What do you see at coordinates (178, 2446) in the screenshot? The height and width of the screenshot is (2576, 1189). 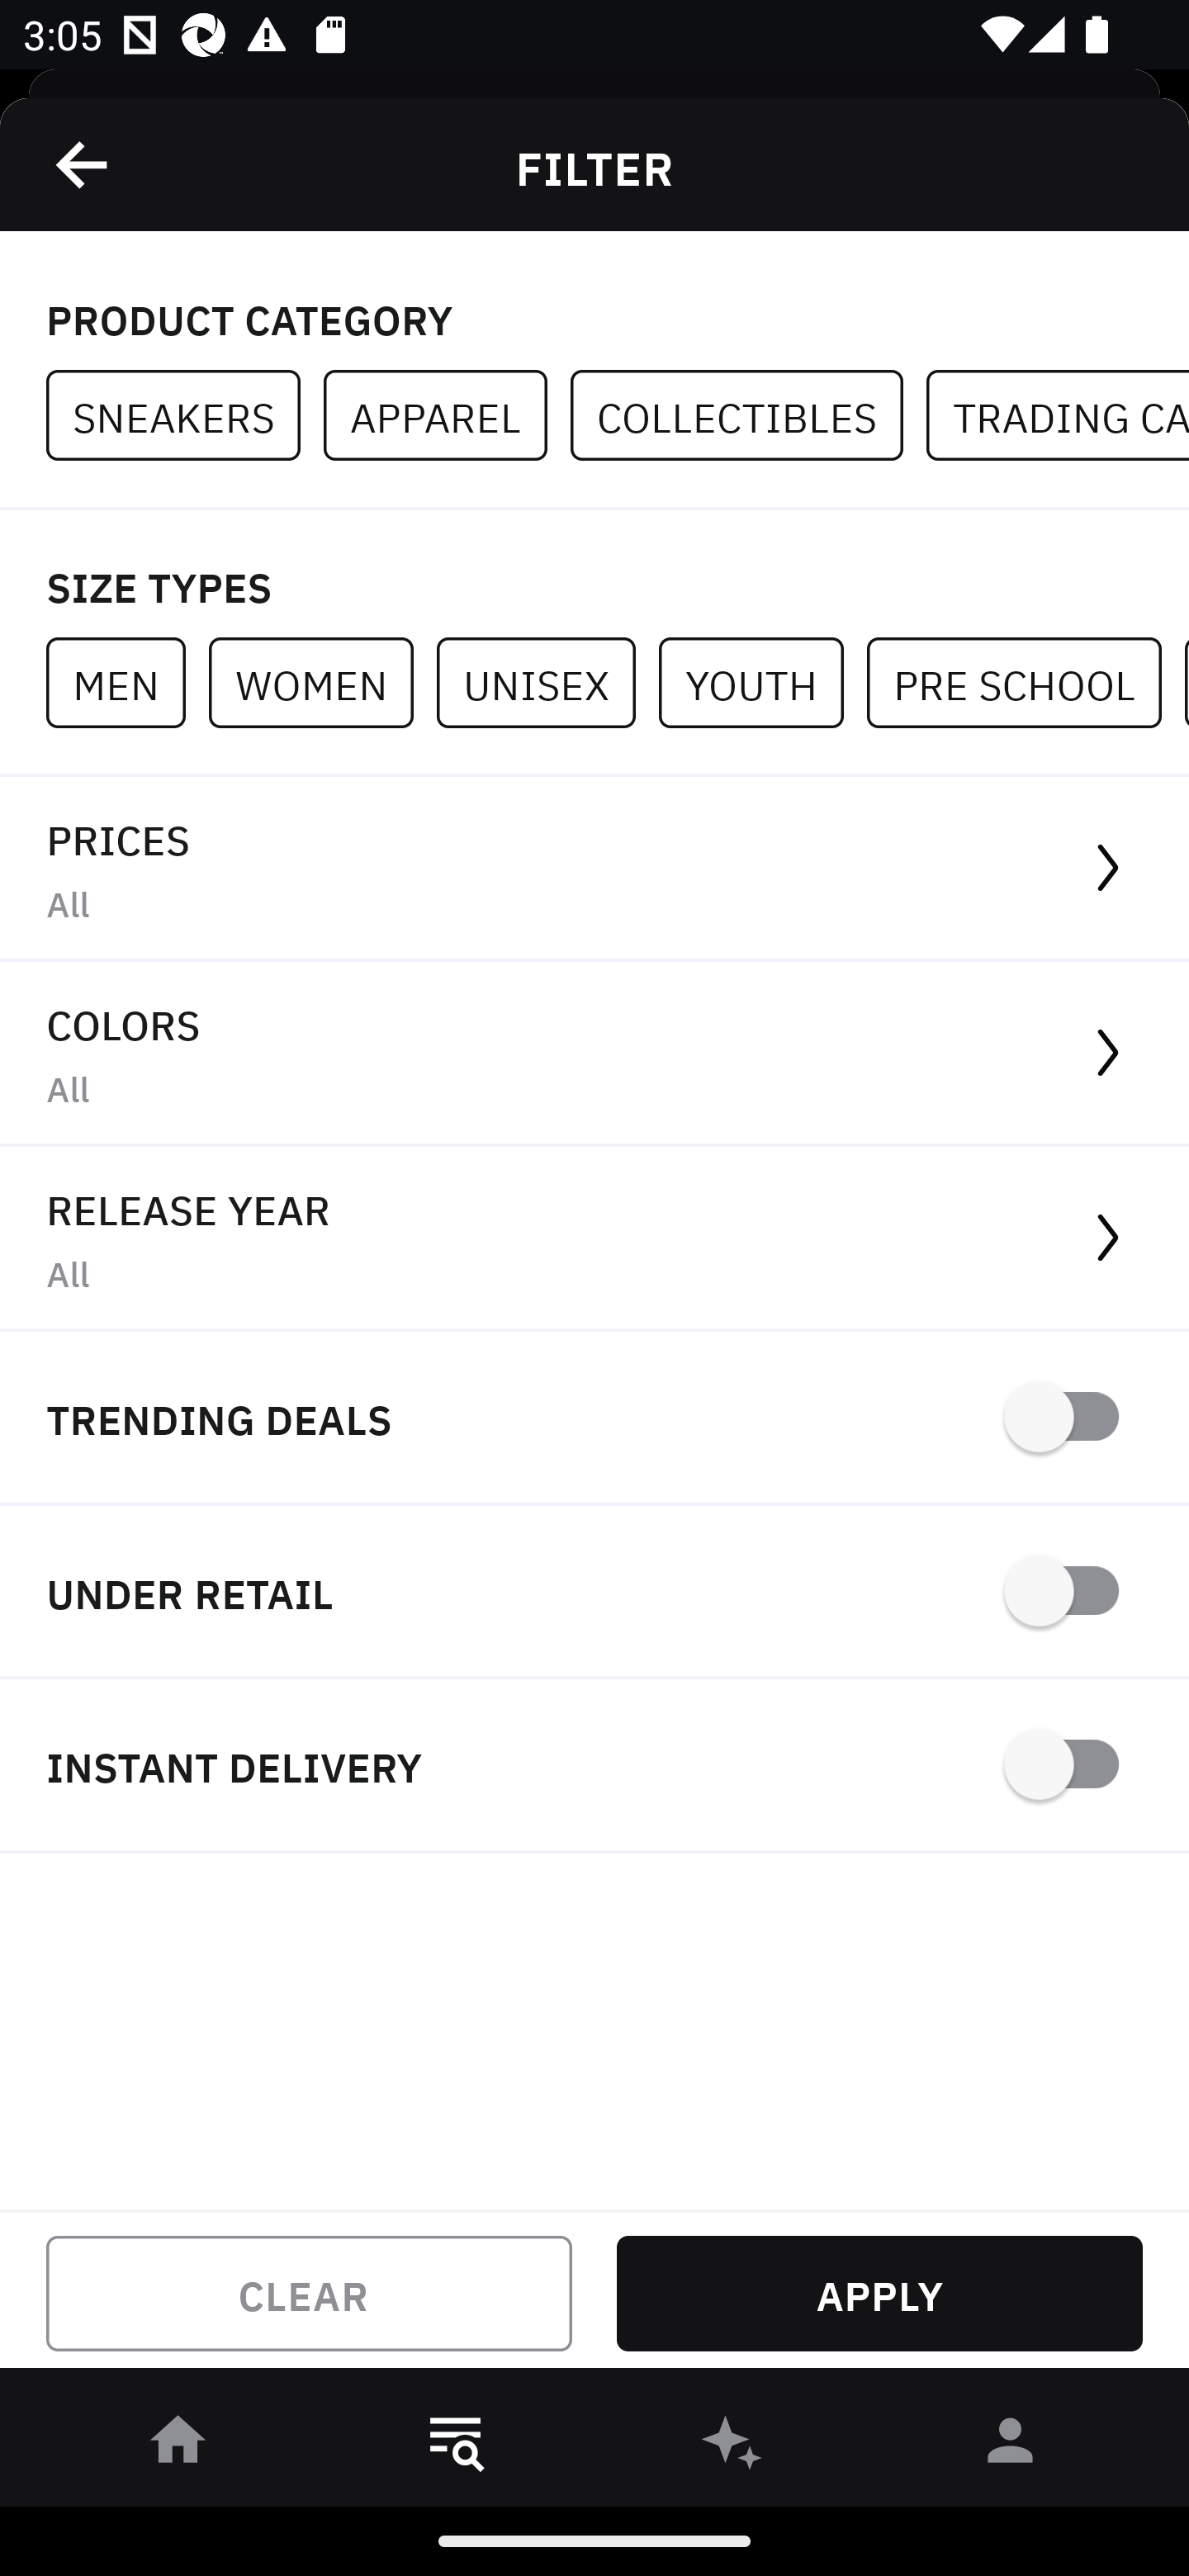 I see `󰋜` at bounding box center [178, 2446].